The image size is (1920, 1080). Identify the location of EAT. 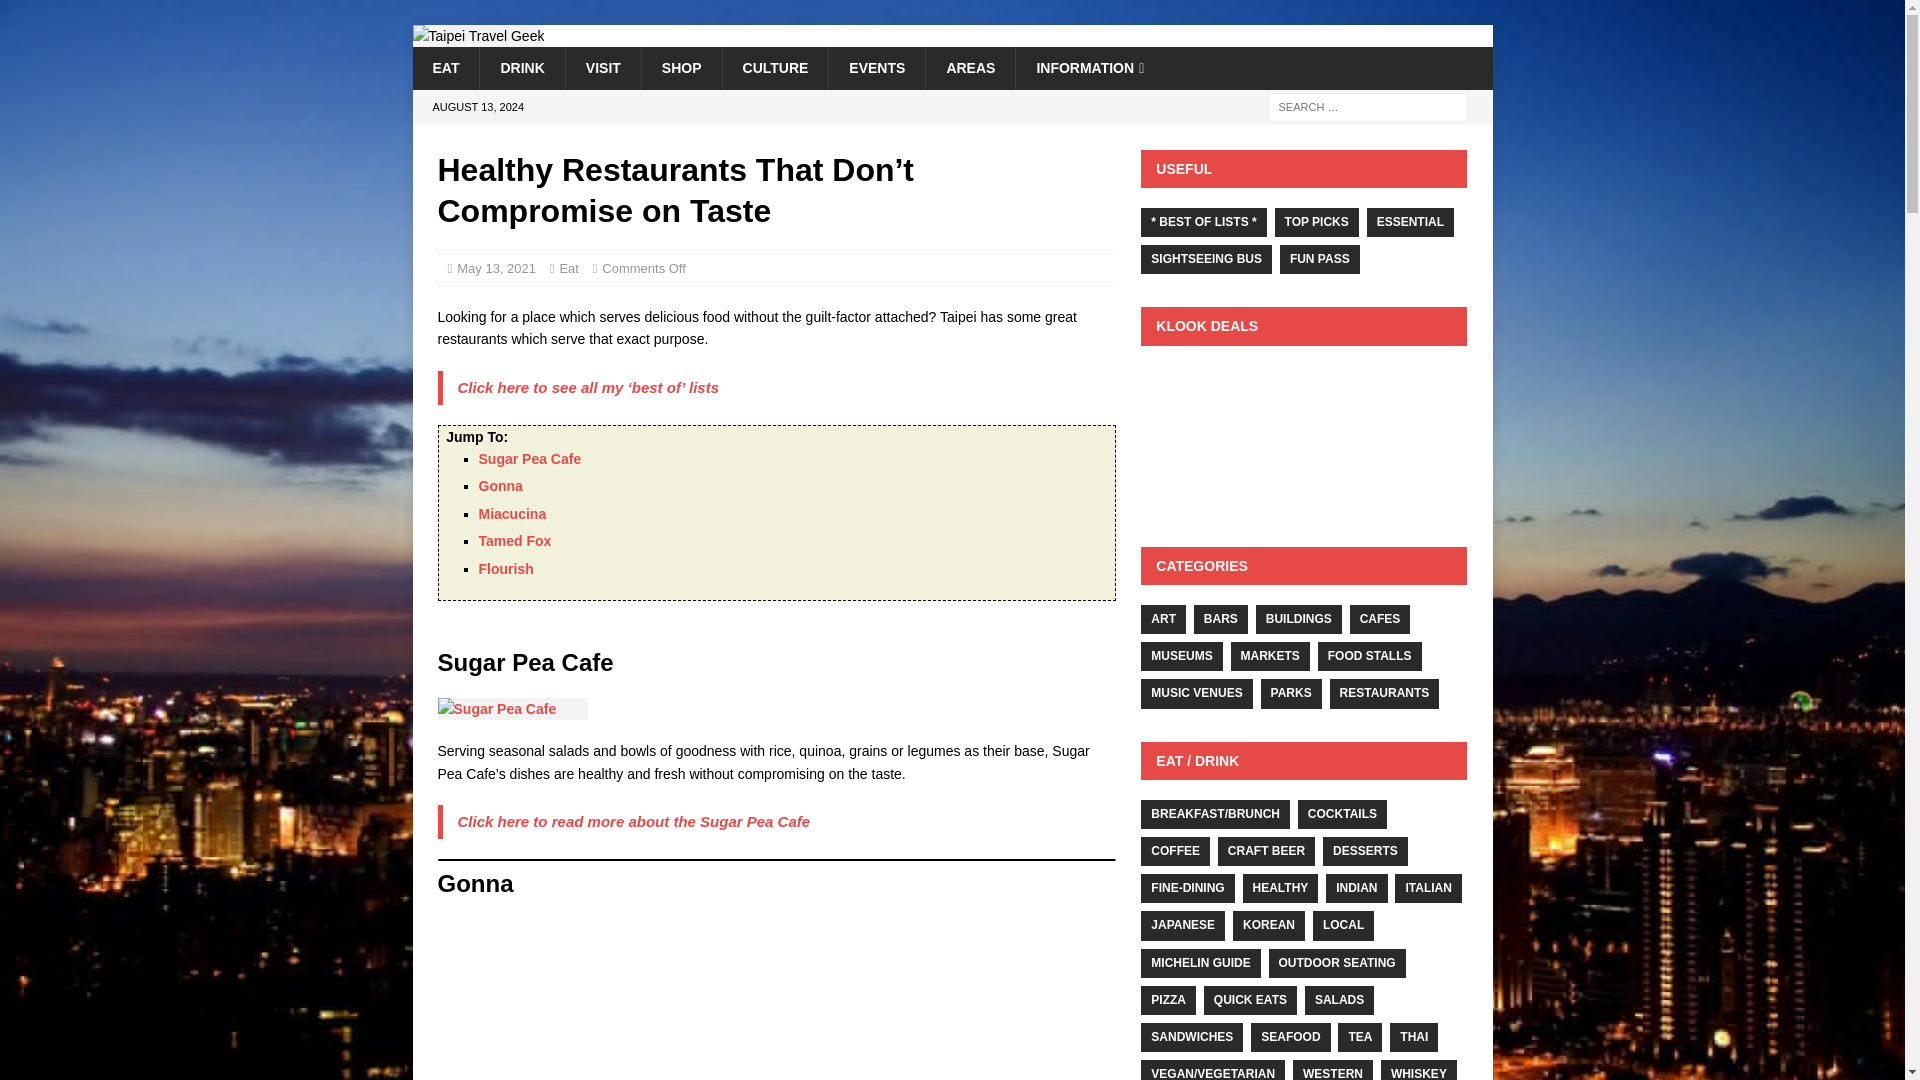
(445, 68).